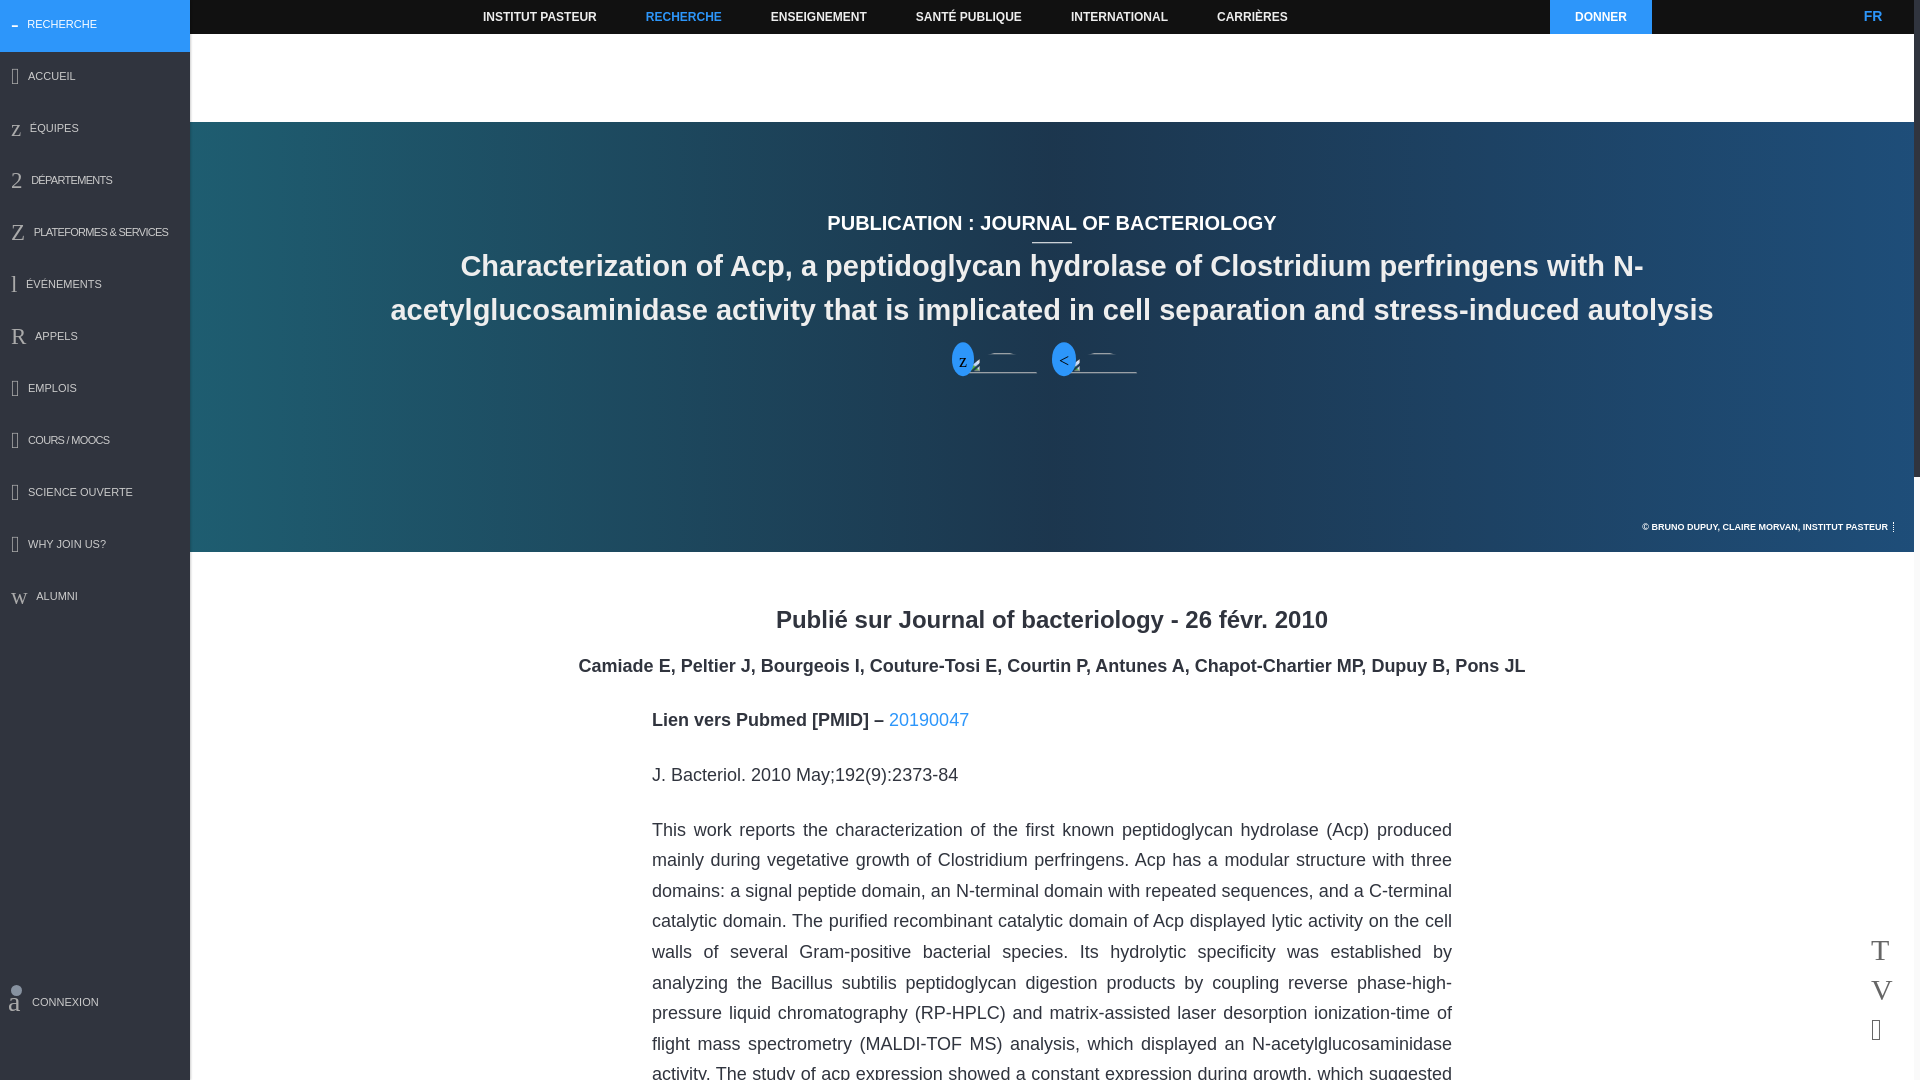  Describe the element at coordinates (95, 546) in the screenshot. I see `WHY JOIN US?` at that location.